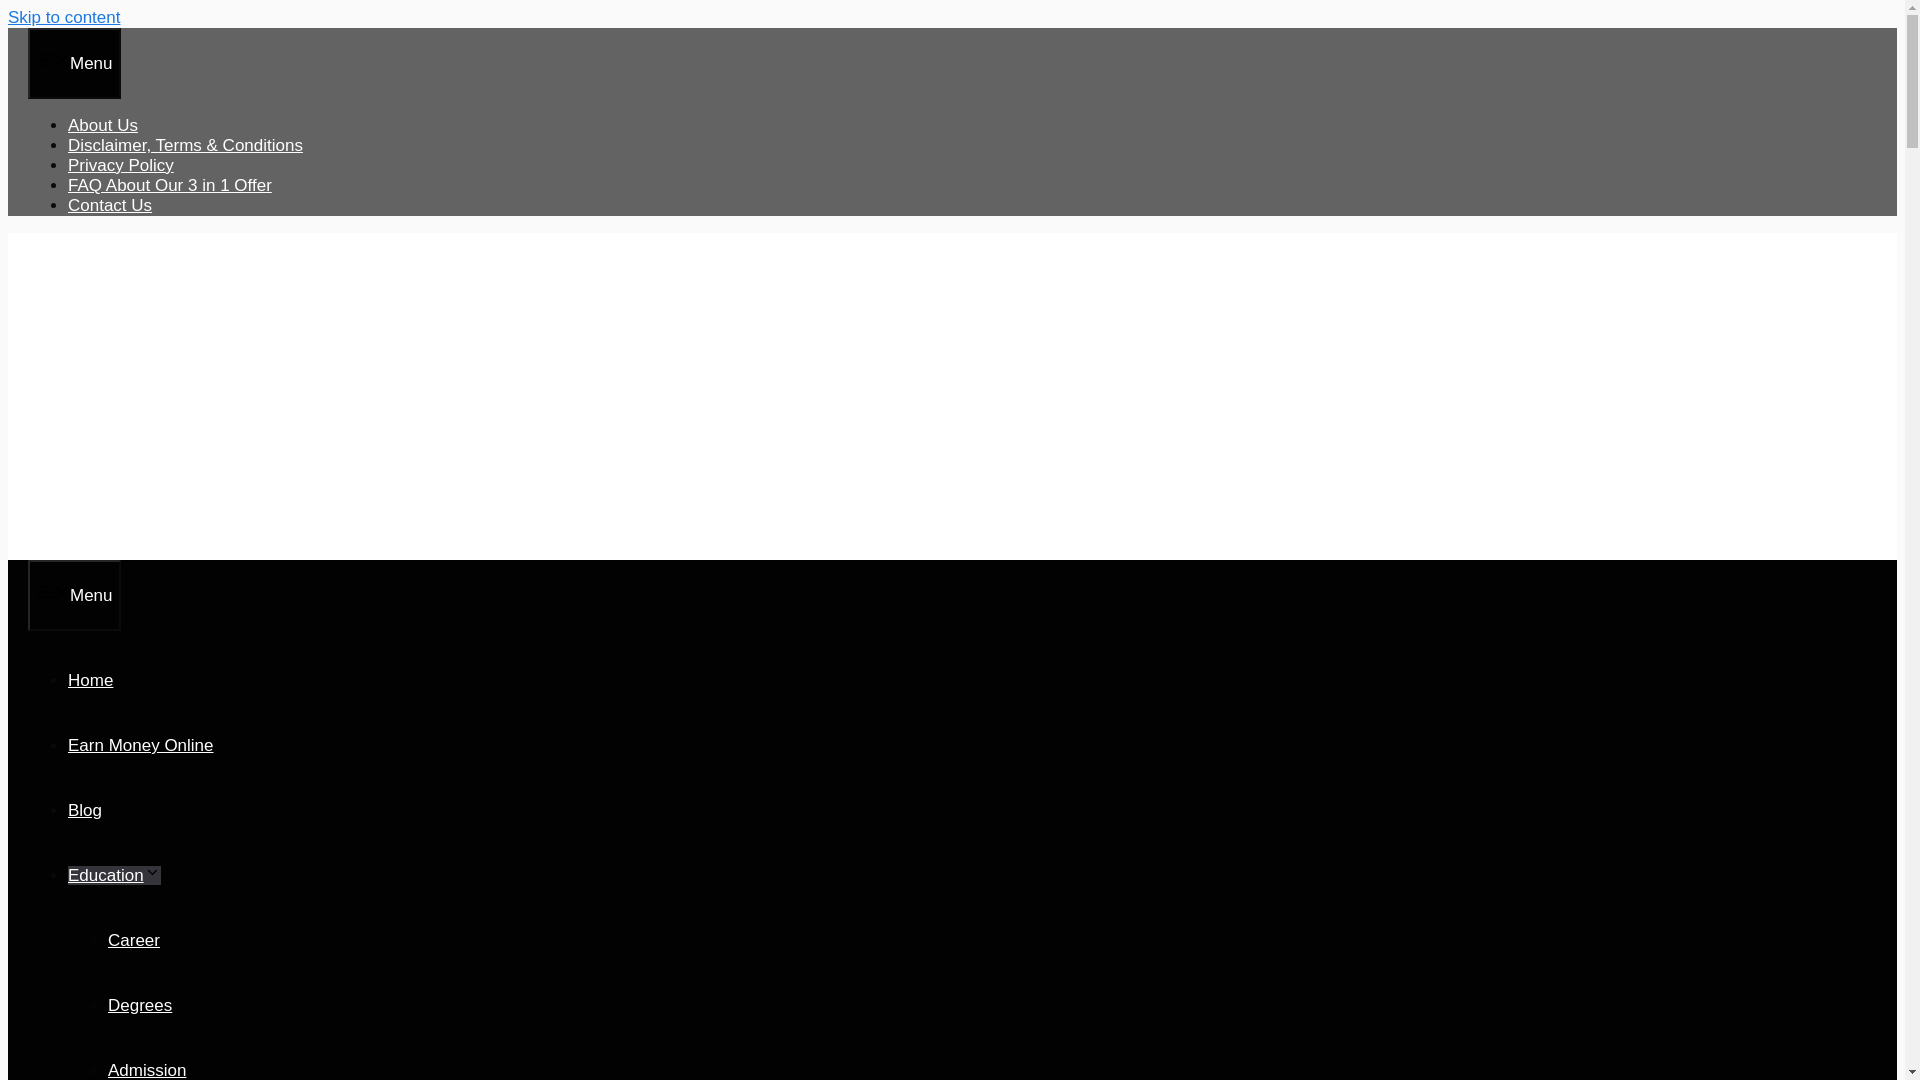  What do you see at coordinates (140, 744) in the screenshot?
I see `Earn Money Online` at bounding box center [140, 744].